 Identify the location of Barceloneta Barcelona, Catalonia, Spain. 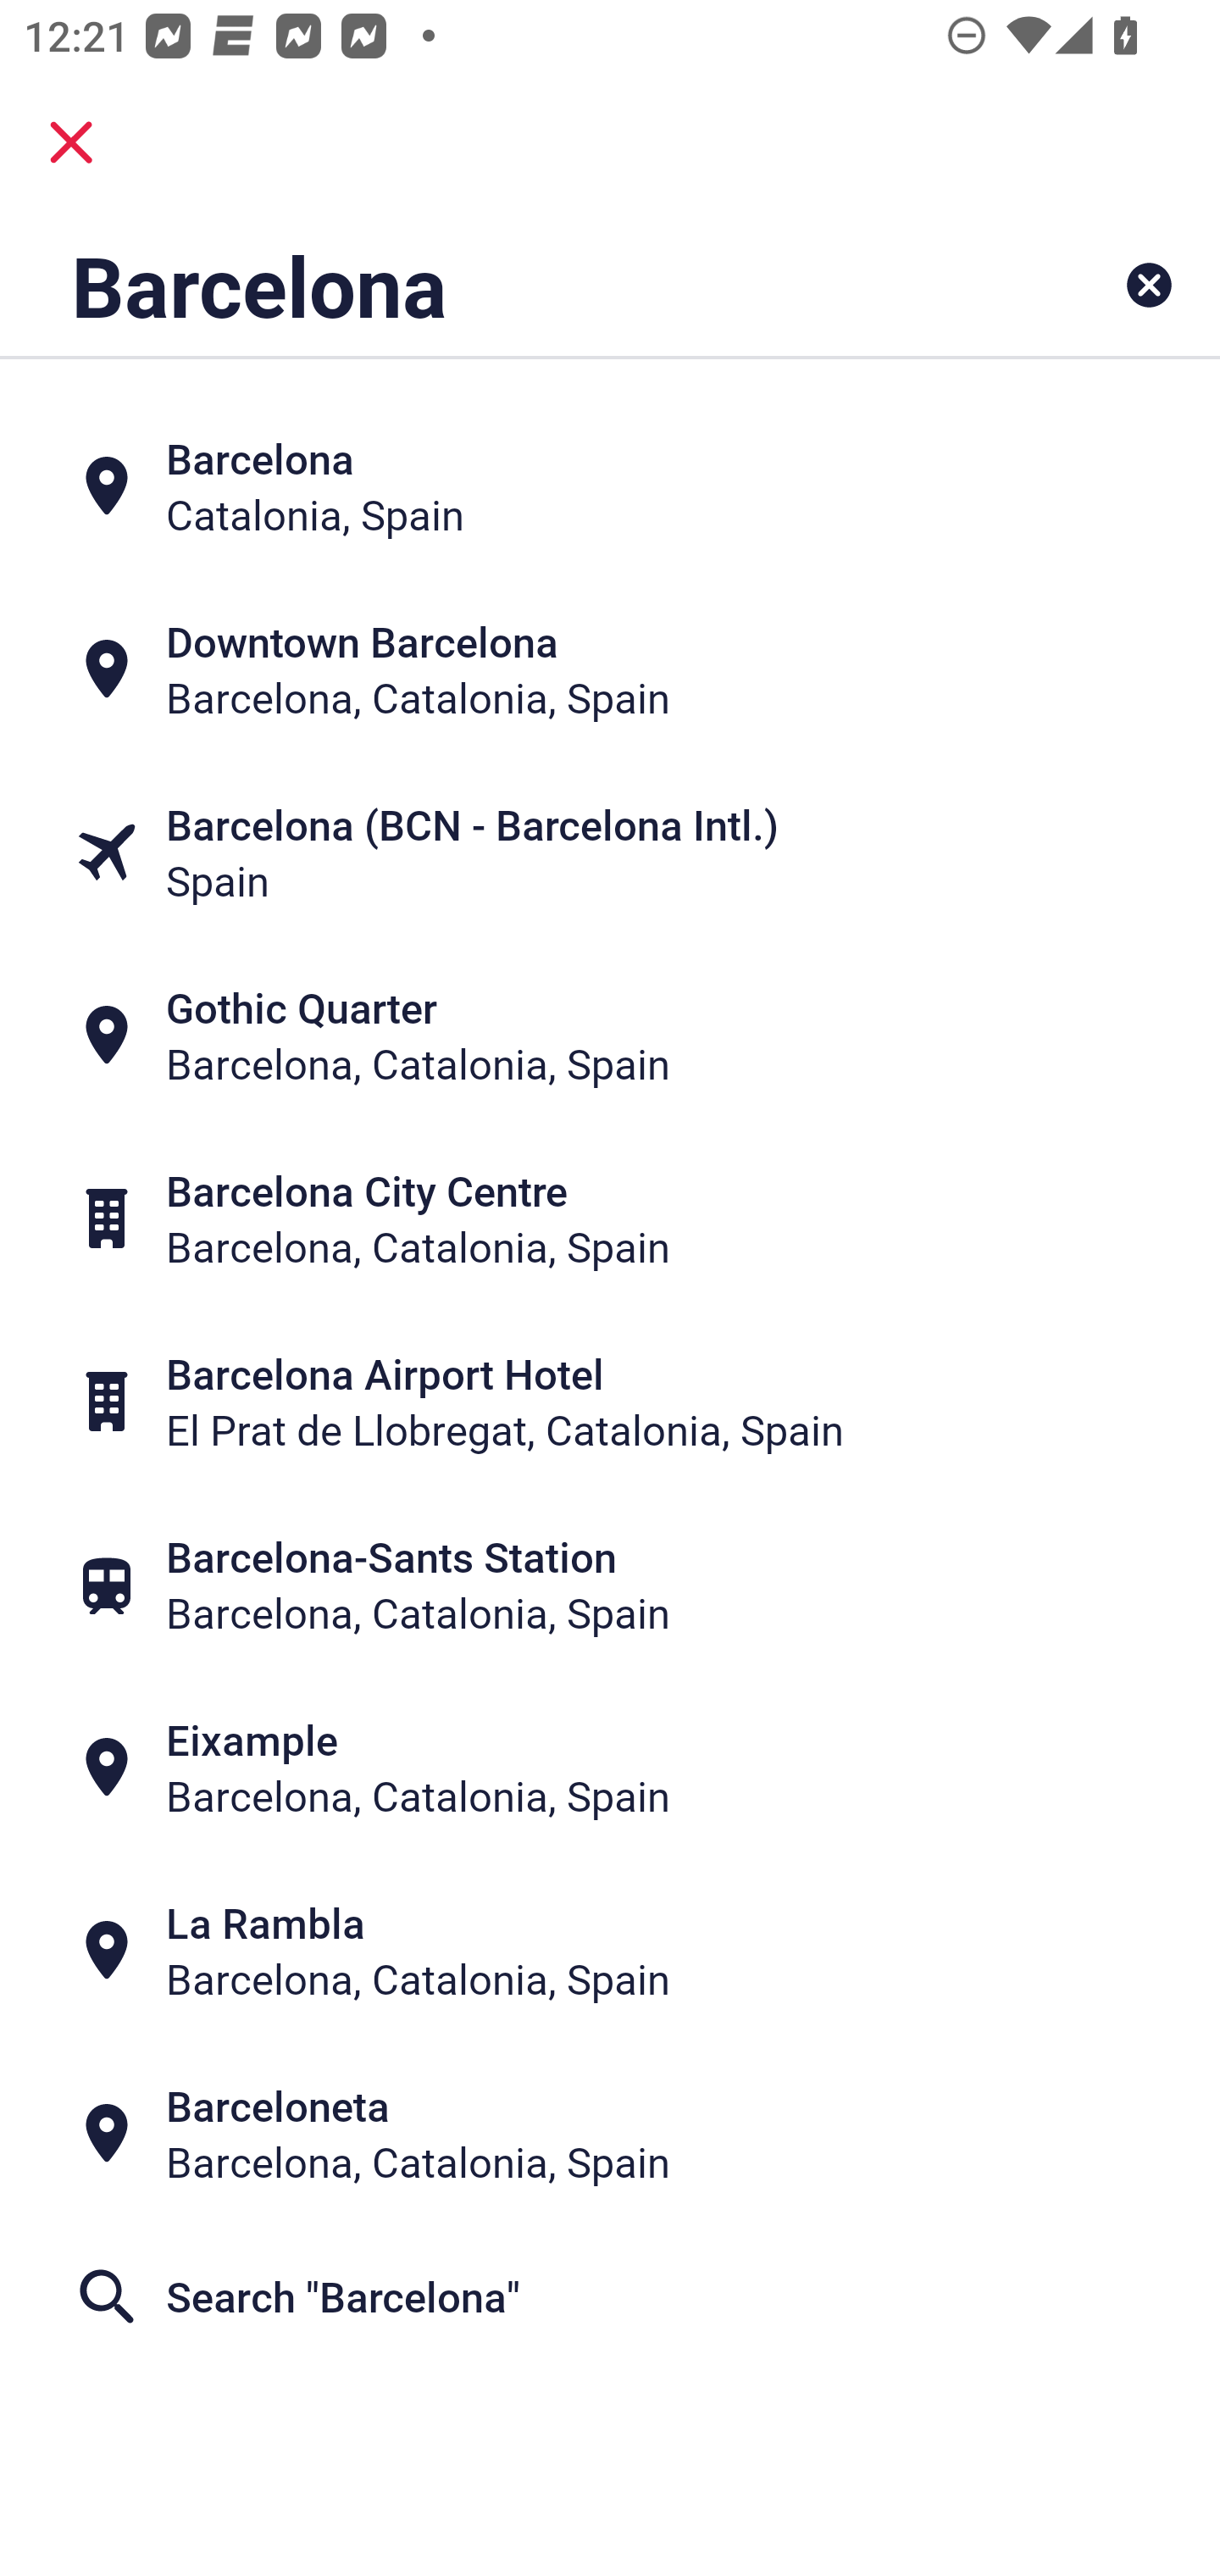
(610, 2134).